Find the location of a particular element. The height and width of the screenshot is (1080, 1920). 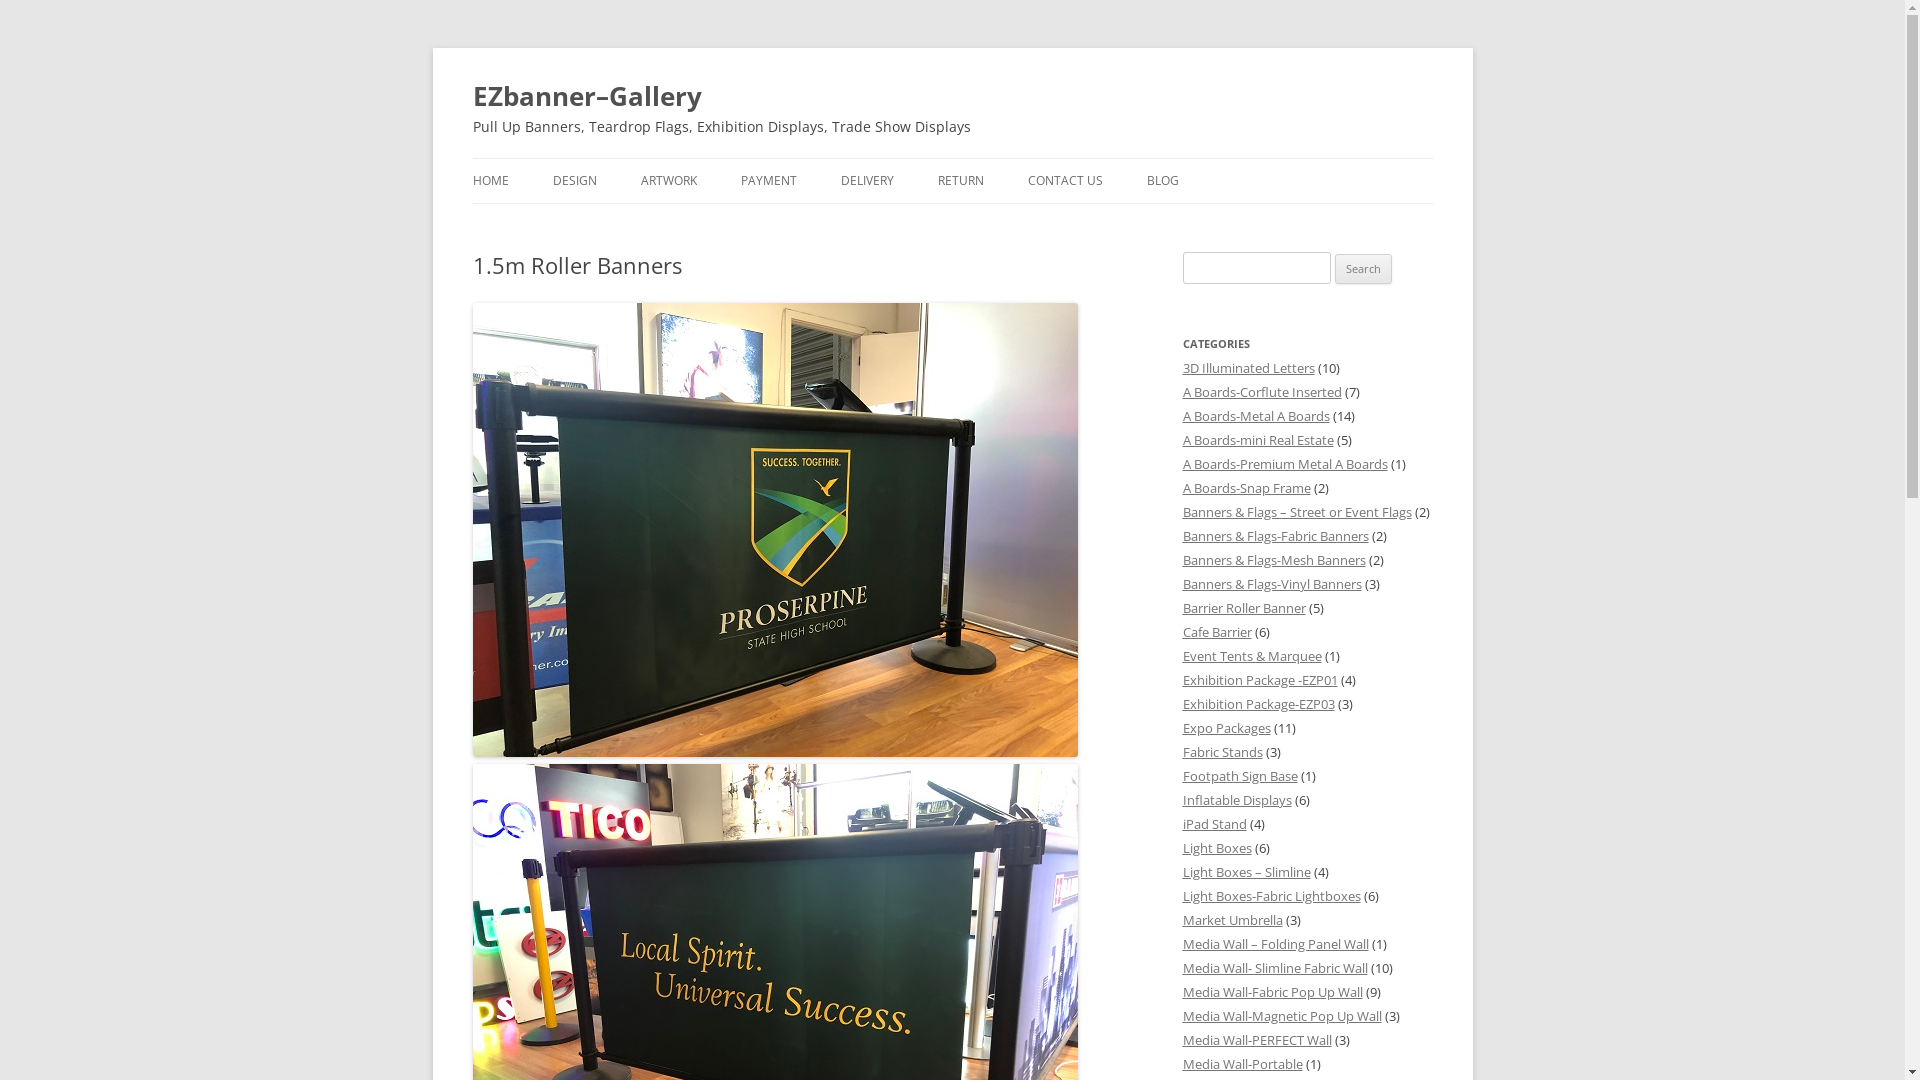

DELIVERY is located at coordinates (866, 181).